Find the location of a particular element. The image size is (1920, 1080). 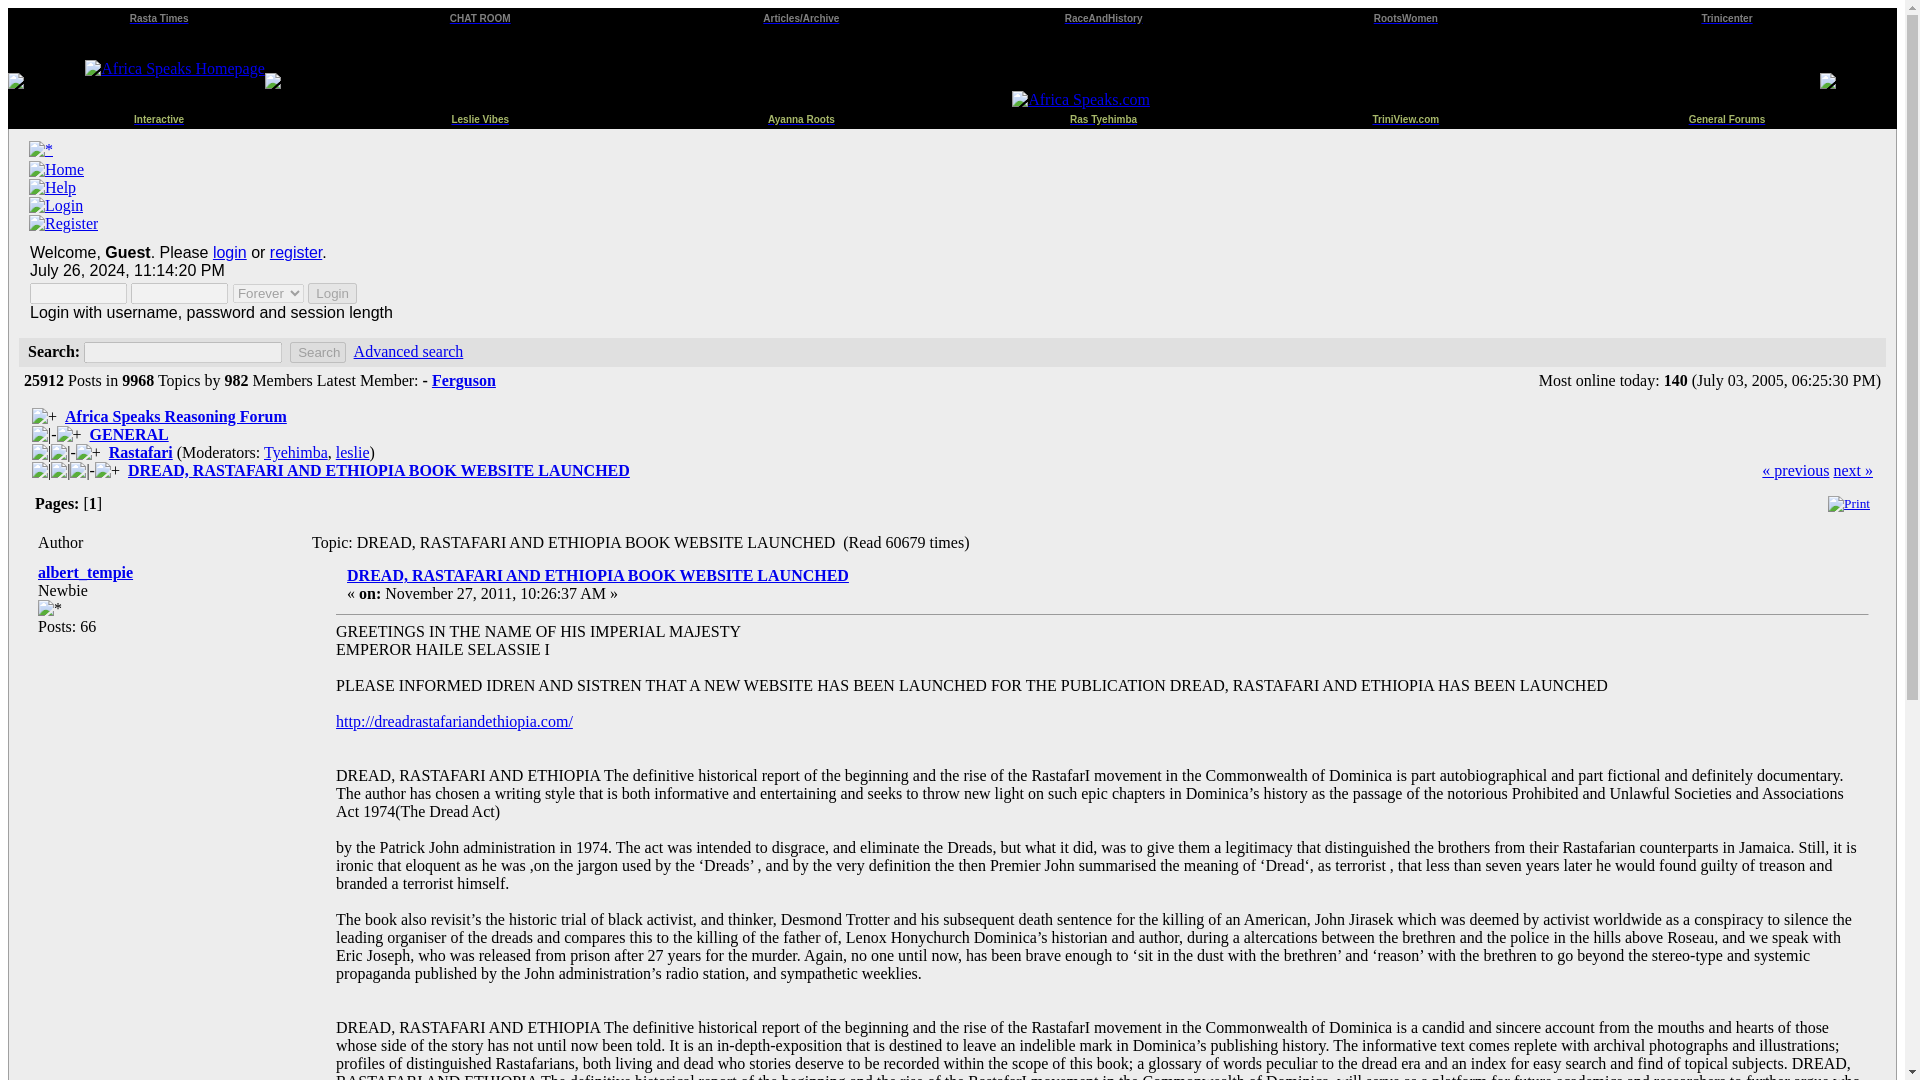

Trinicenter is located at coordinates (1726, 16).